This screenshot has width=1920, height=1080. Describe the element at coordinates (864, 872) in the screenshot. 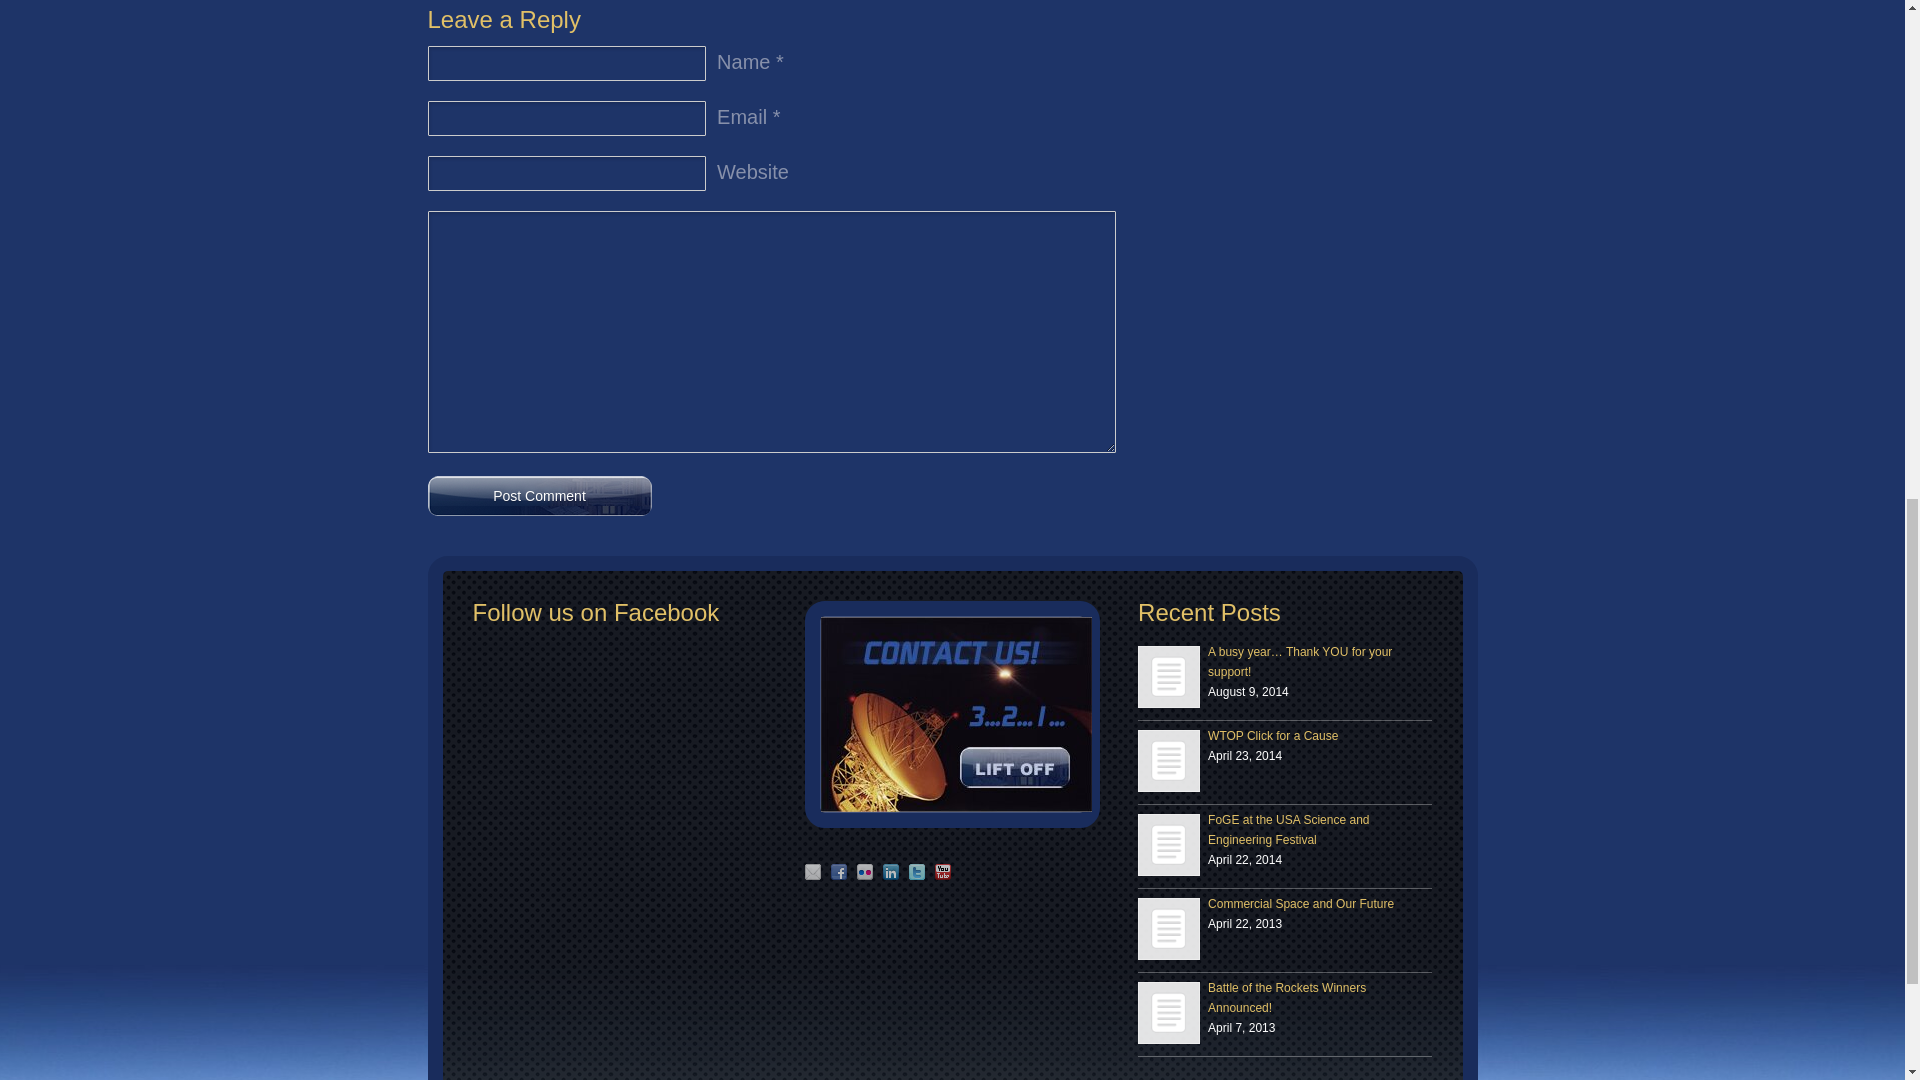

I see `Follow Us on Flickr` at that location.